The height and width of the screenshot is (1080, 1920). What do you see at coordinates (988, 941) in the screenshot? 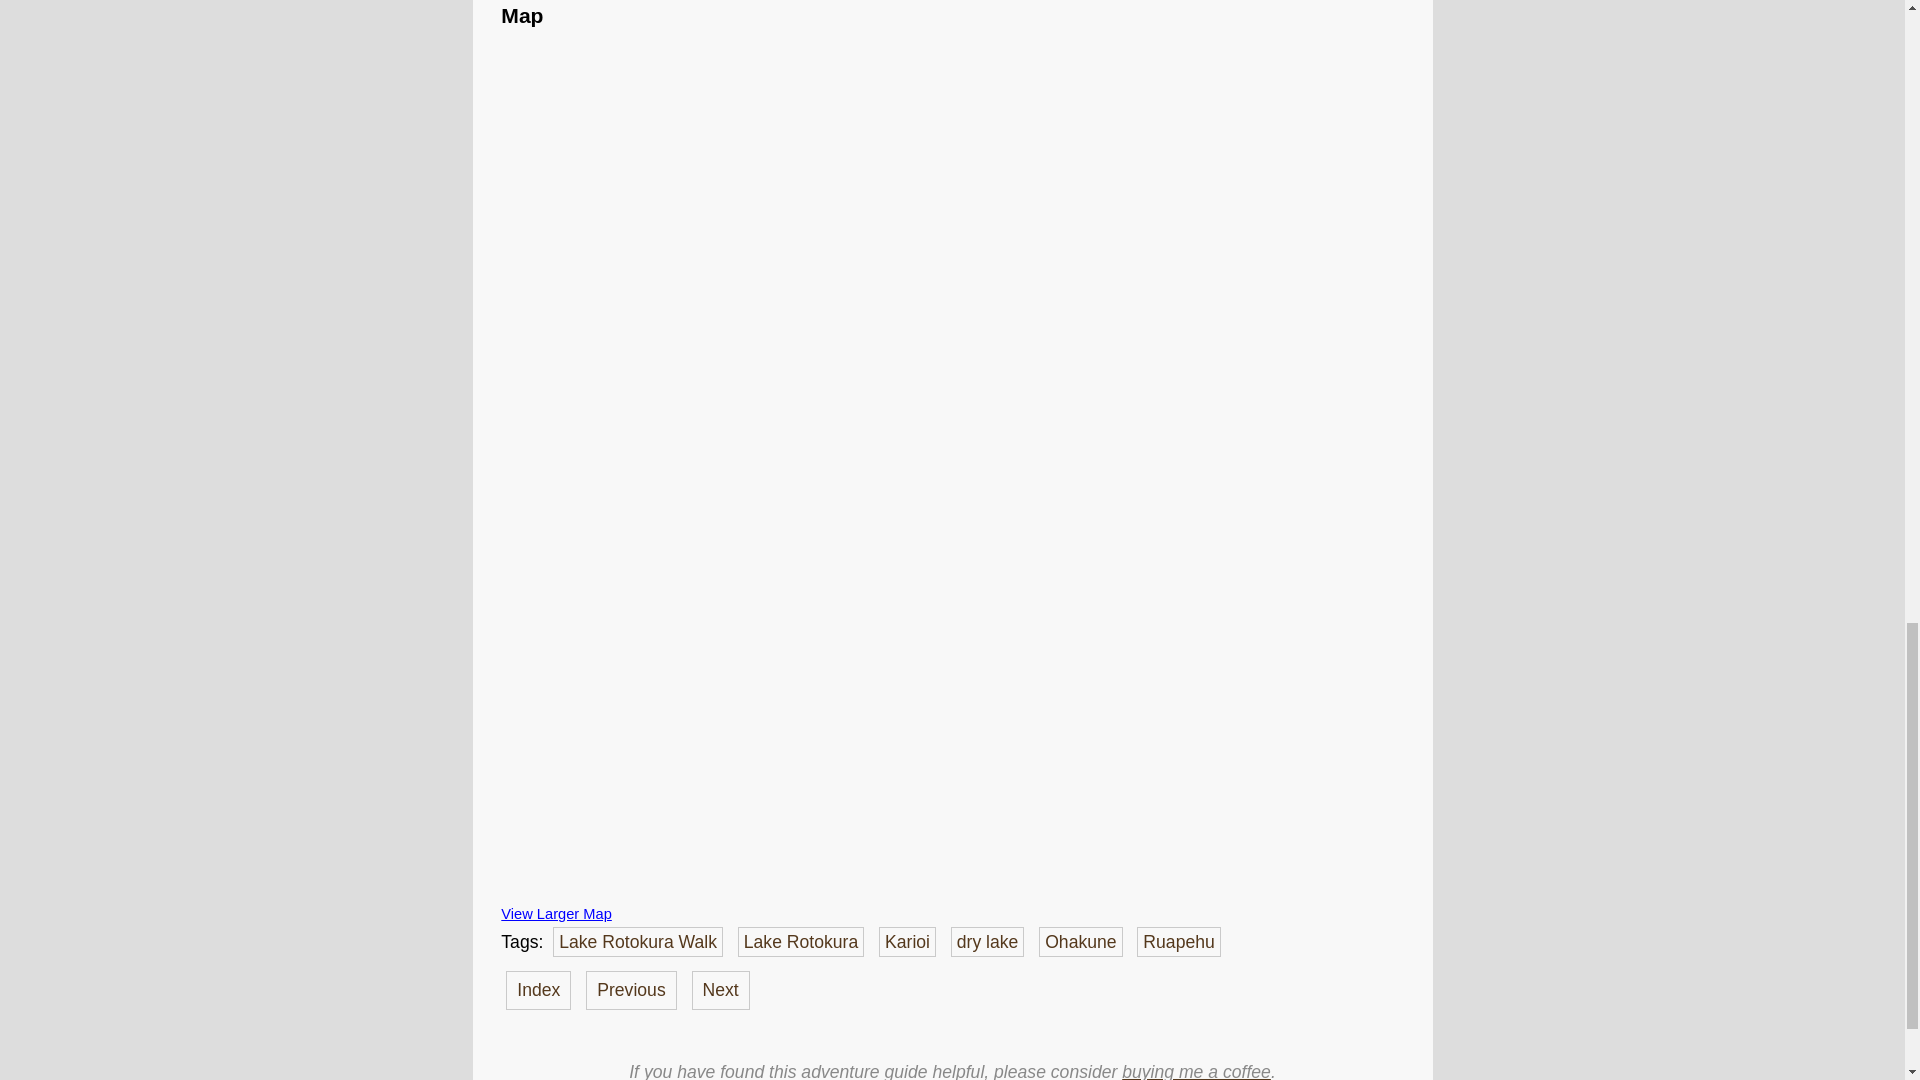
I see `dry lake` at bounding box center [988, 941].